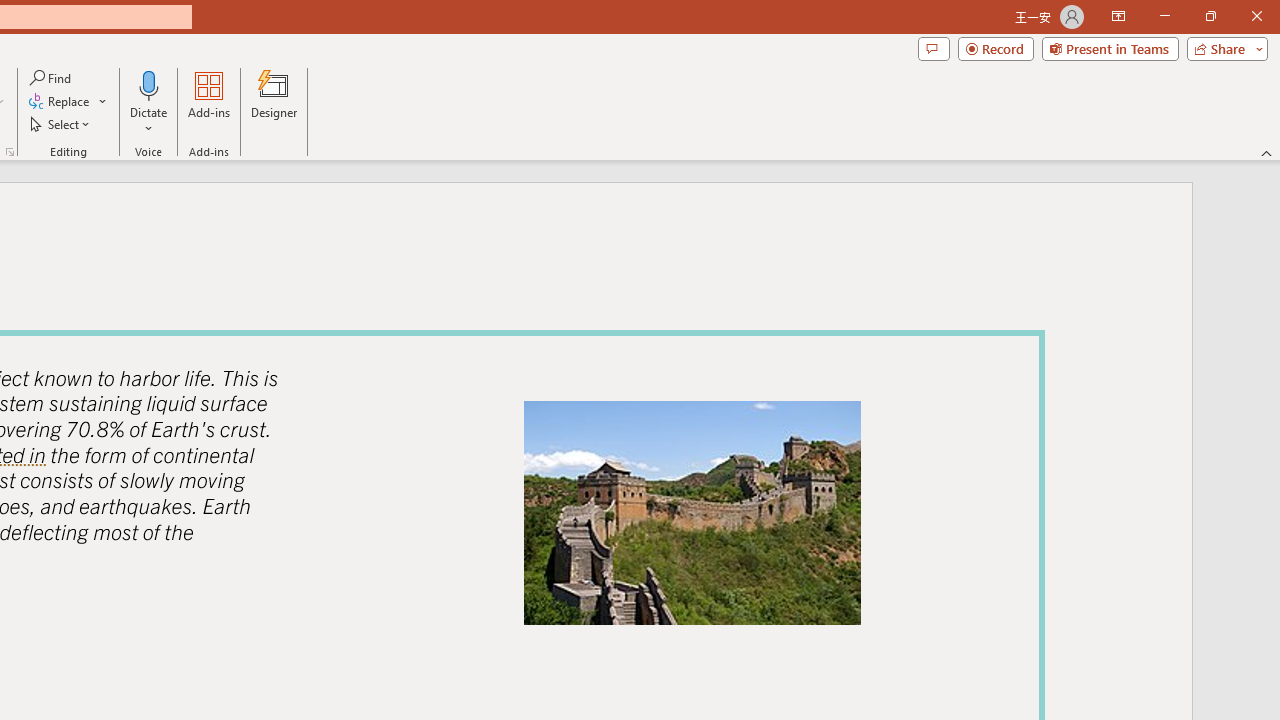 This screenshot has width=1280, height=720. I want to click on Find..., so click(52, 78).